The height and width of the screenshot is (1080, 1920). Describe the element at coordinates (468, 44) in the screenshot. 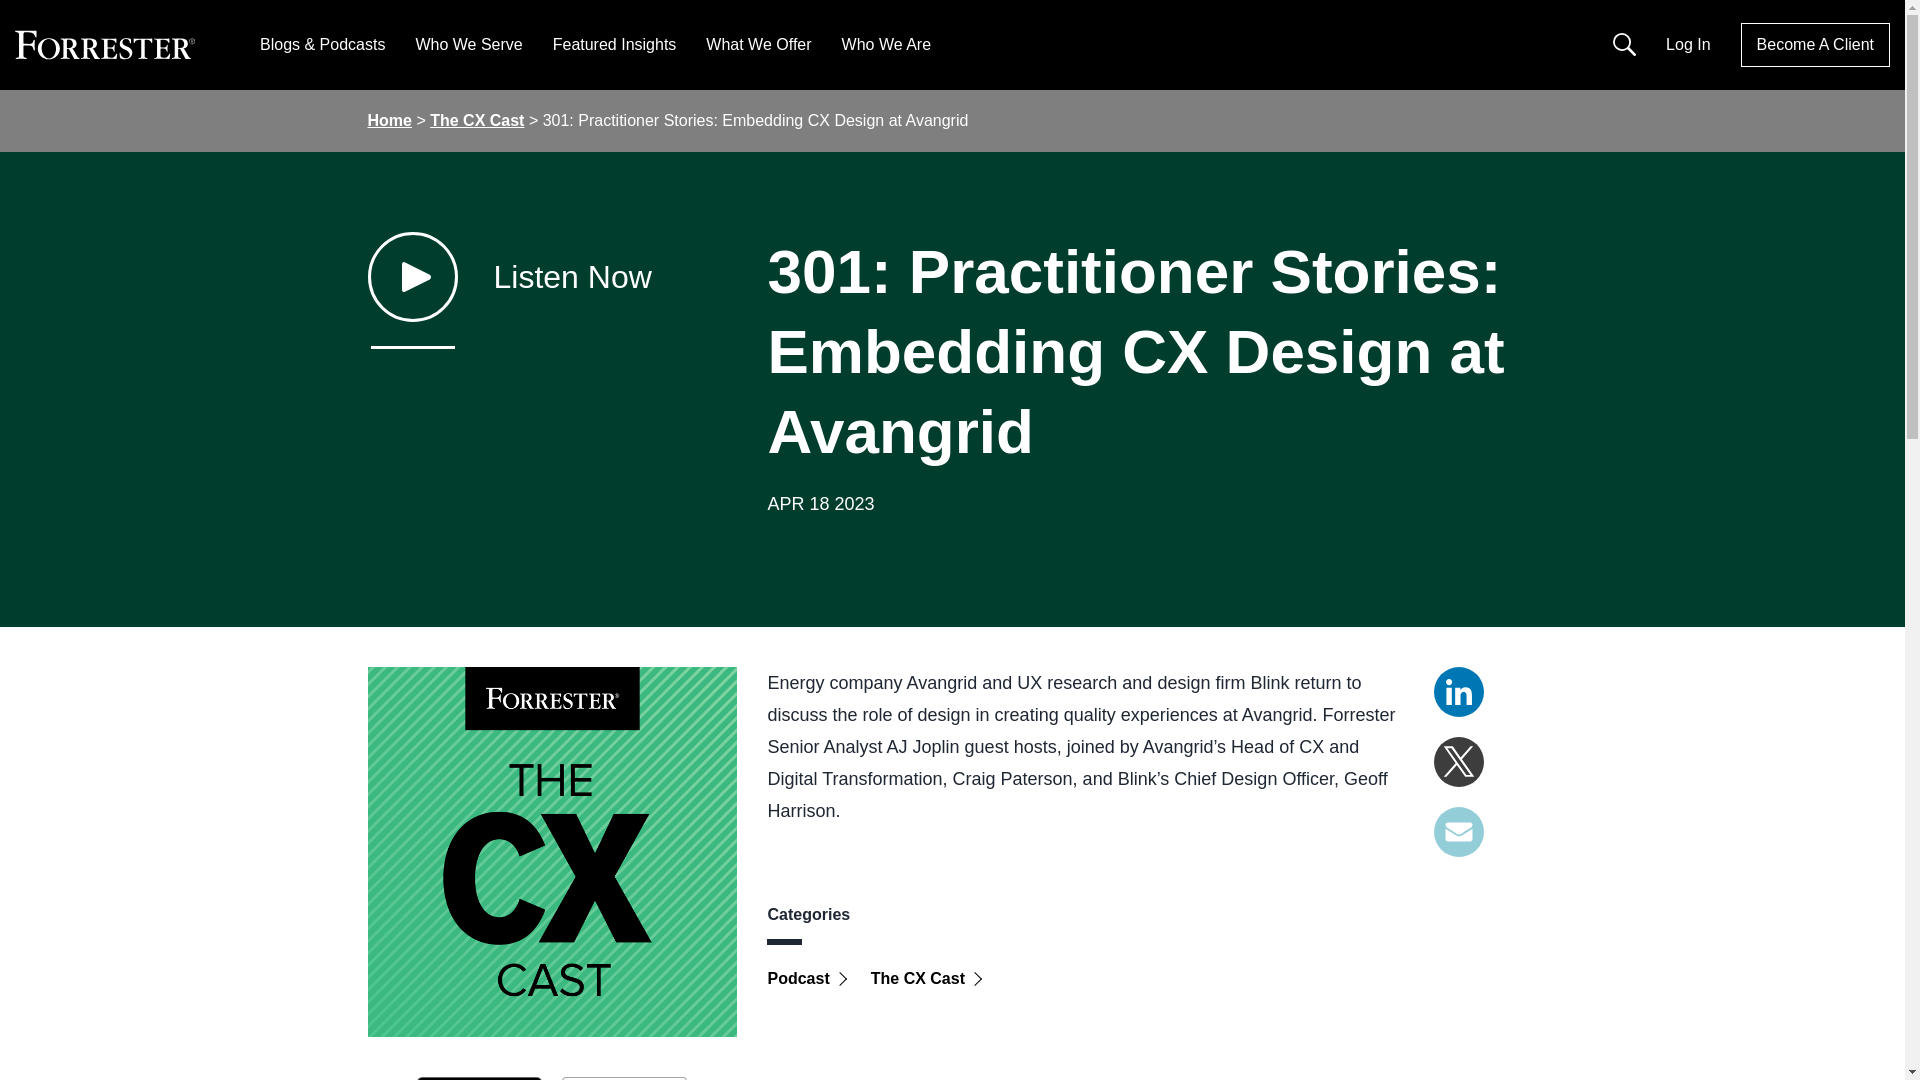

I see `Who We Serve` at that location.